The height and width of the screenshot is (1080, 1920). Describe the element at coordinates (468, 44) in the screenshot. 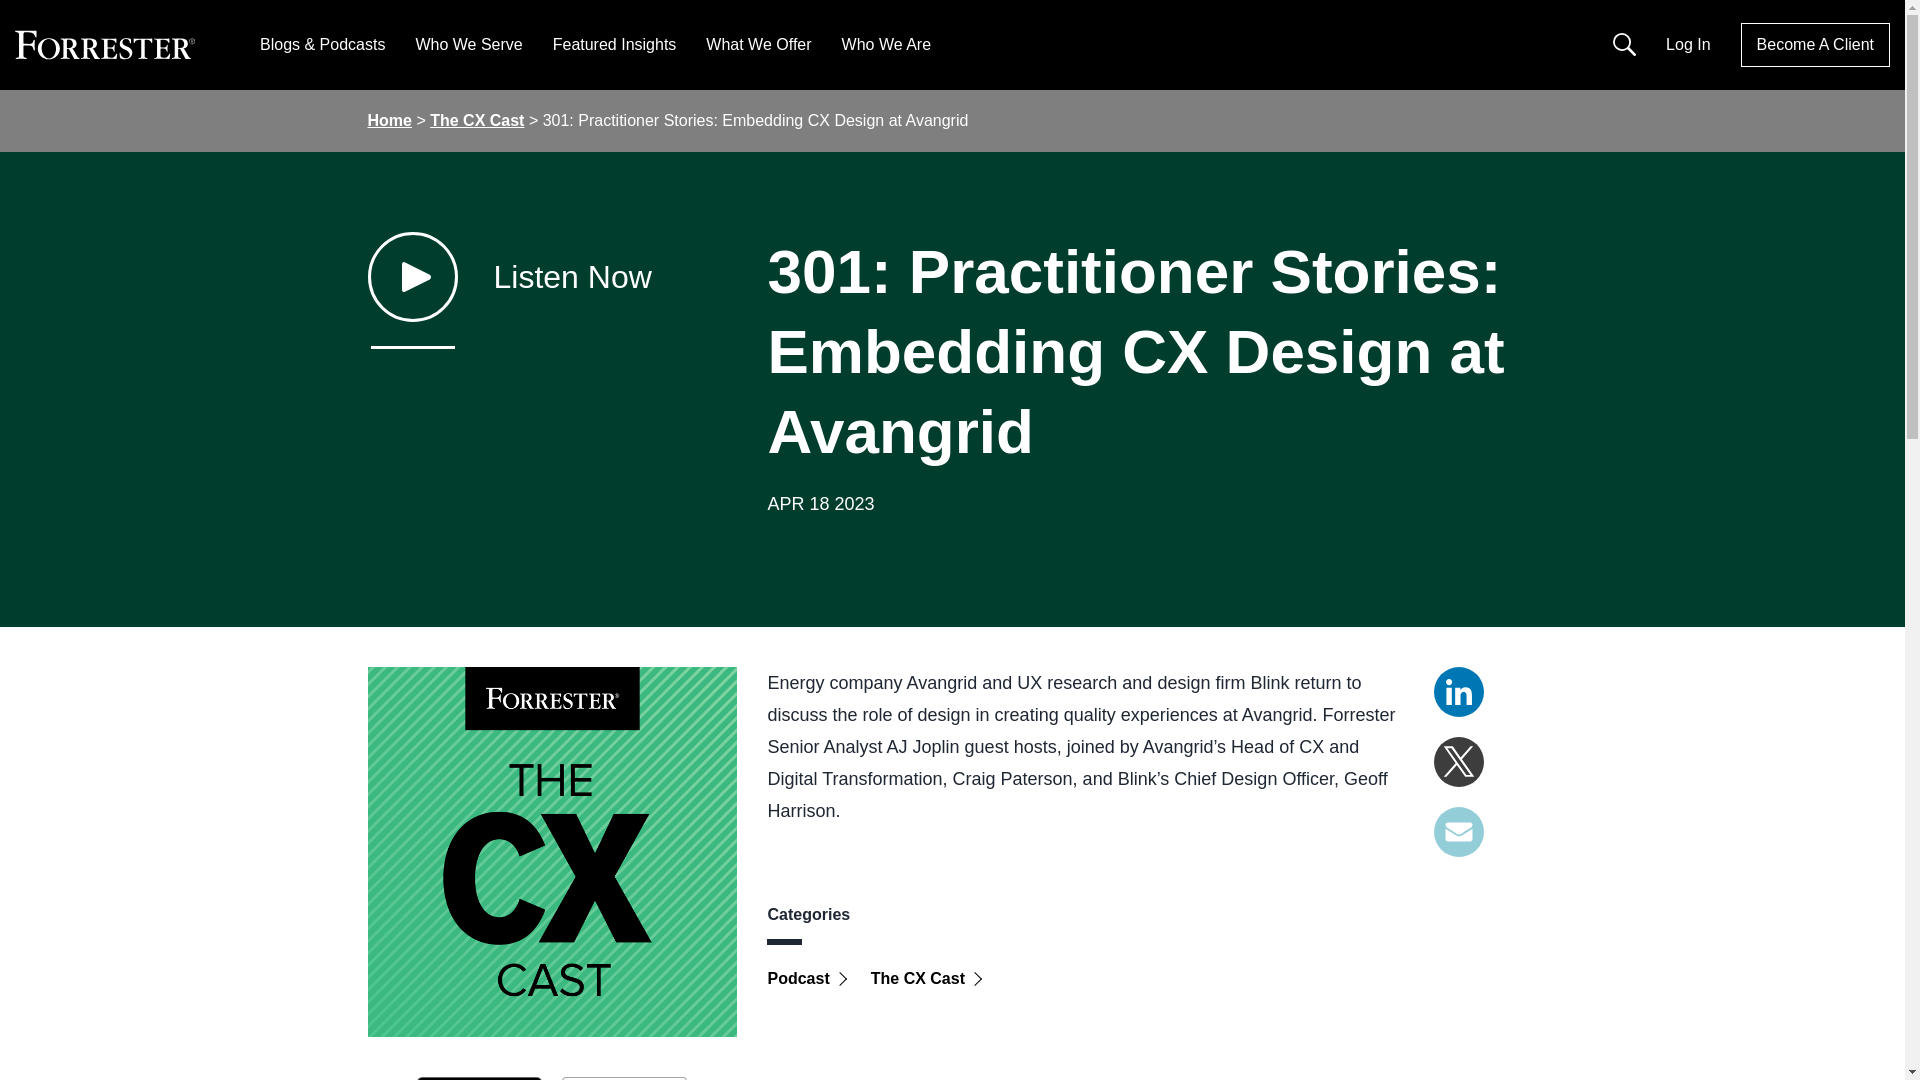

I see `Who We Serve` at that location.